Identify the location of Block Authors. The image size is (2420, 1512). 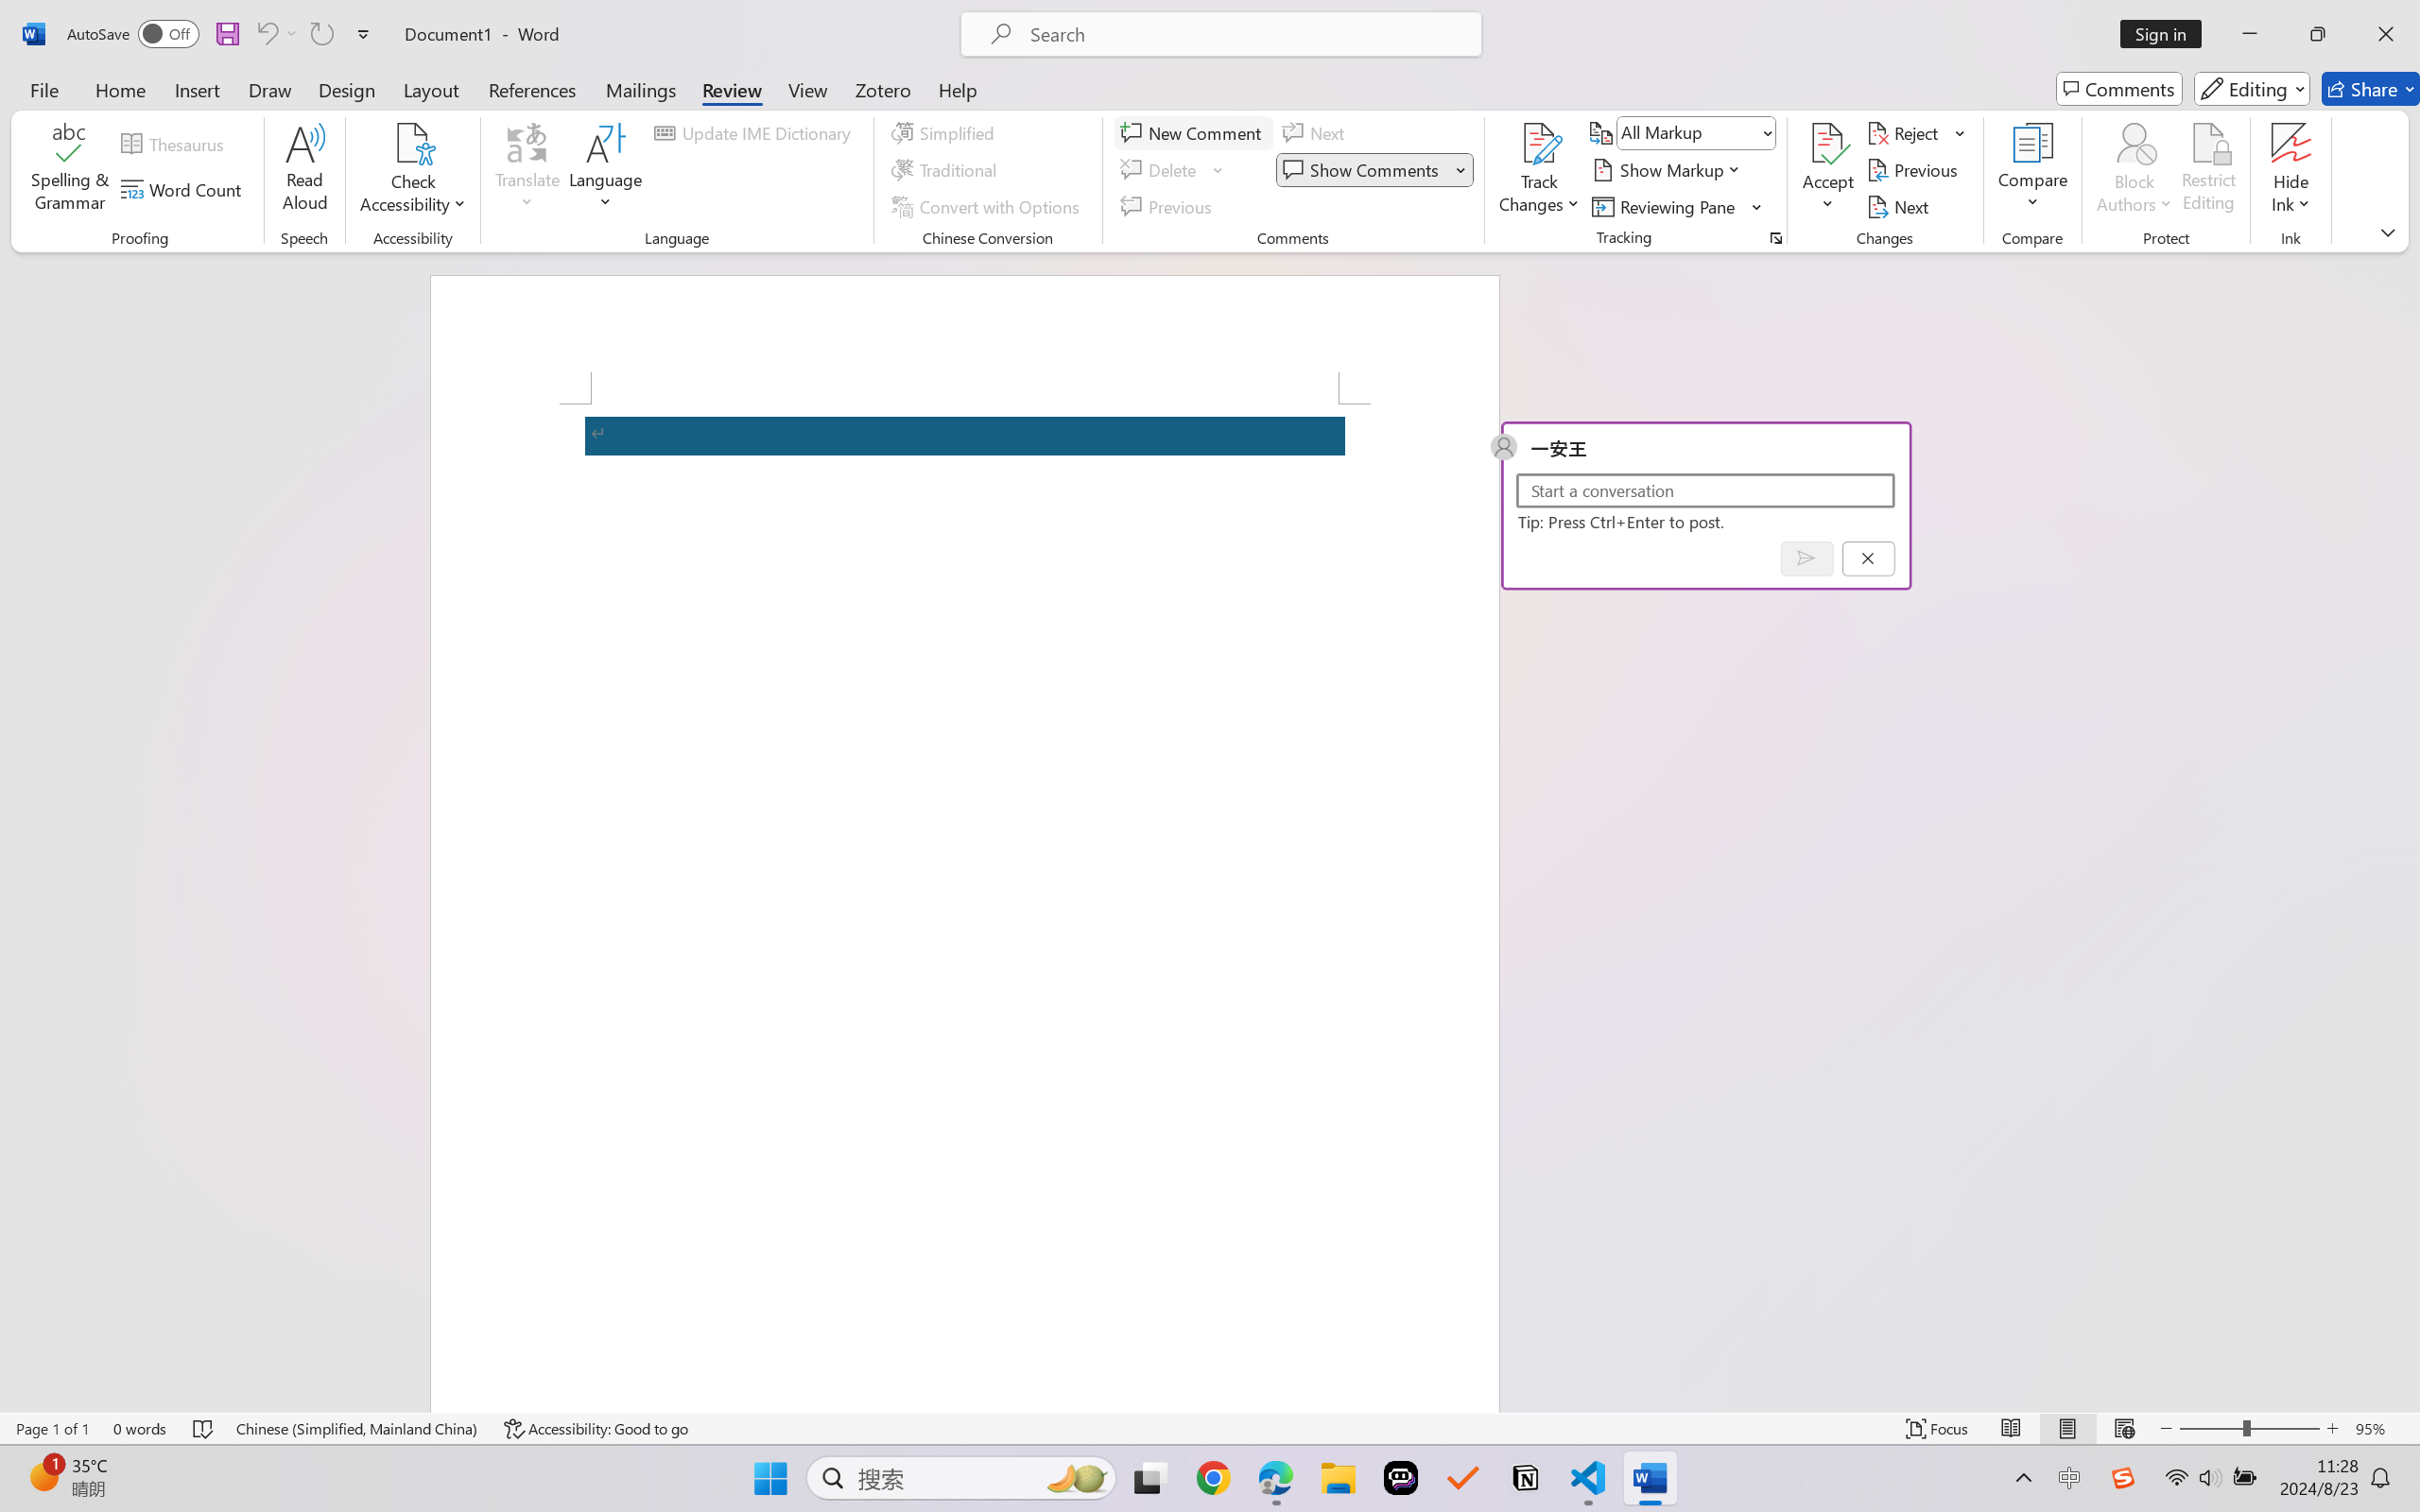
(2135, 143).